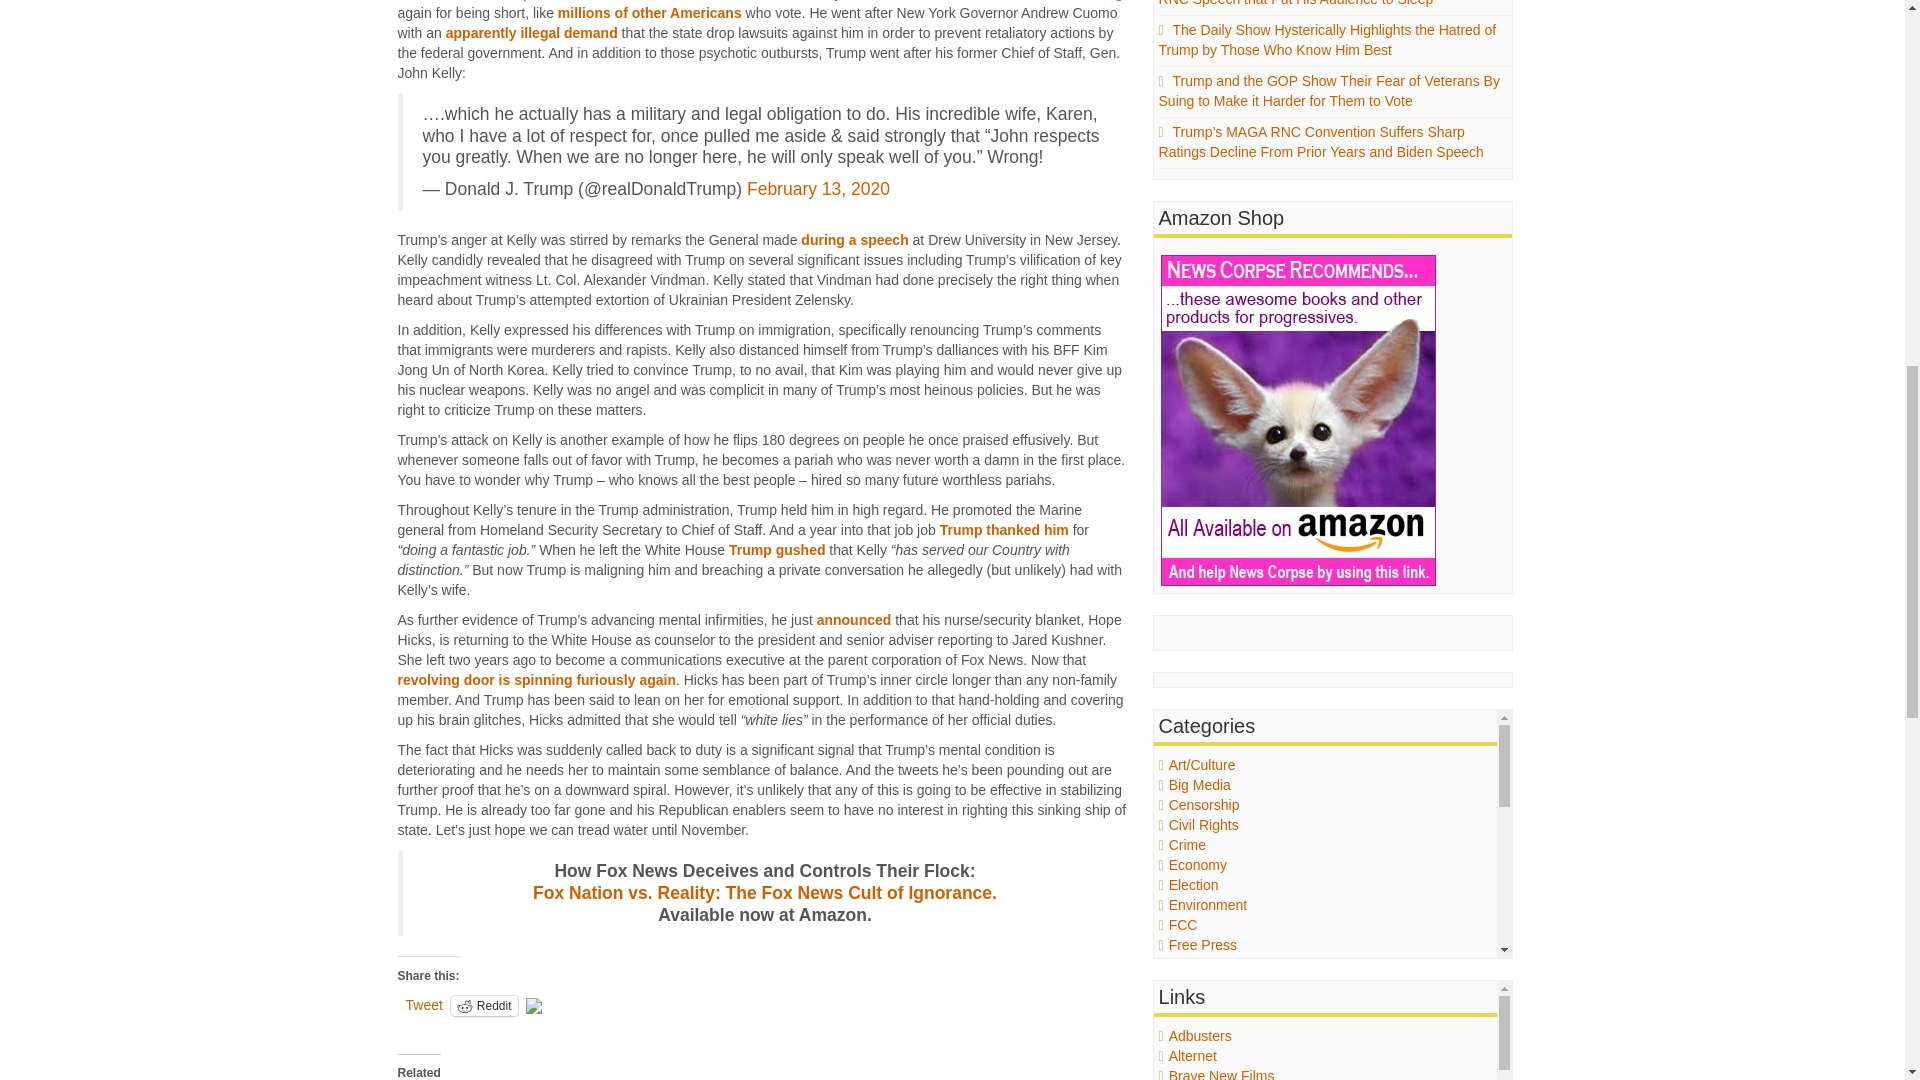 The width and height of the screenshot is (1920, 1080). What do you see at coordinates (818, 188) in the screenshot?
I see `February 13, 2020` at bounding box center [818, 188].